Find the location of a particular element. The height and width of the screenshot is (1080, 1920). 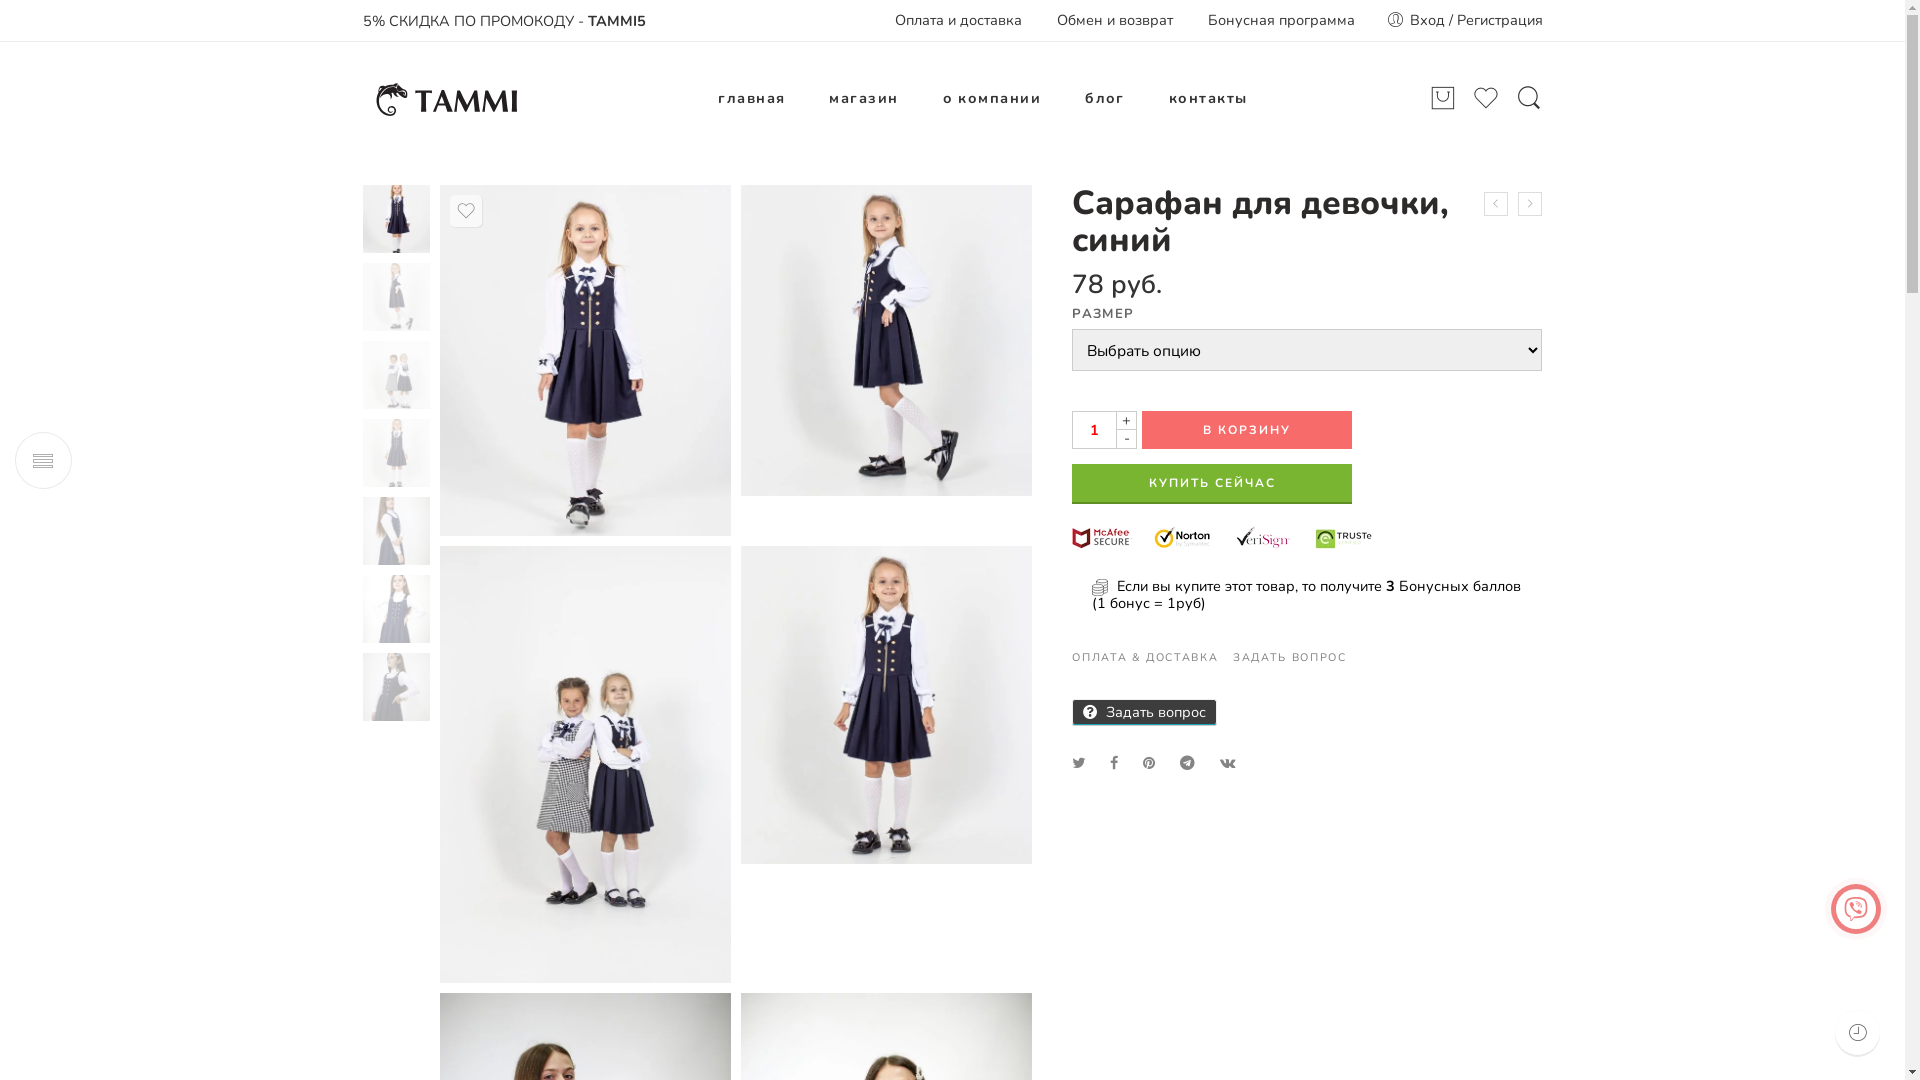

Share on VK is located at coordinates (1228, 763).